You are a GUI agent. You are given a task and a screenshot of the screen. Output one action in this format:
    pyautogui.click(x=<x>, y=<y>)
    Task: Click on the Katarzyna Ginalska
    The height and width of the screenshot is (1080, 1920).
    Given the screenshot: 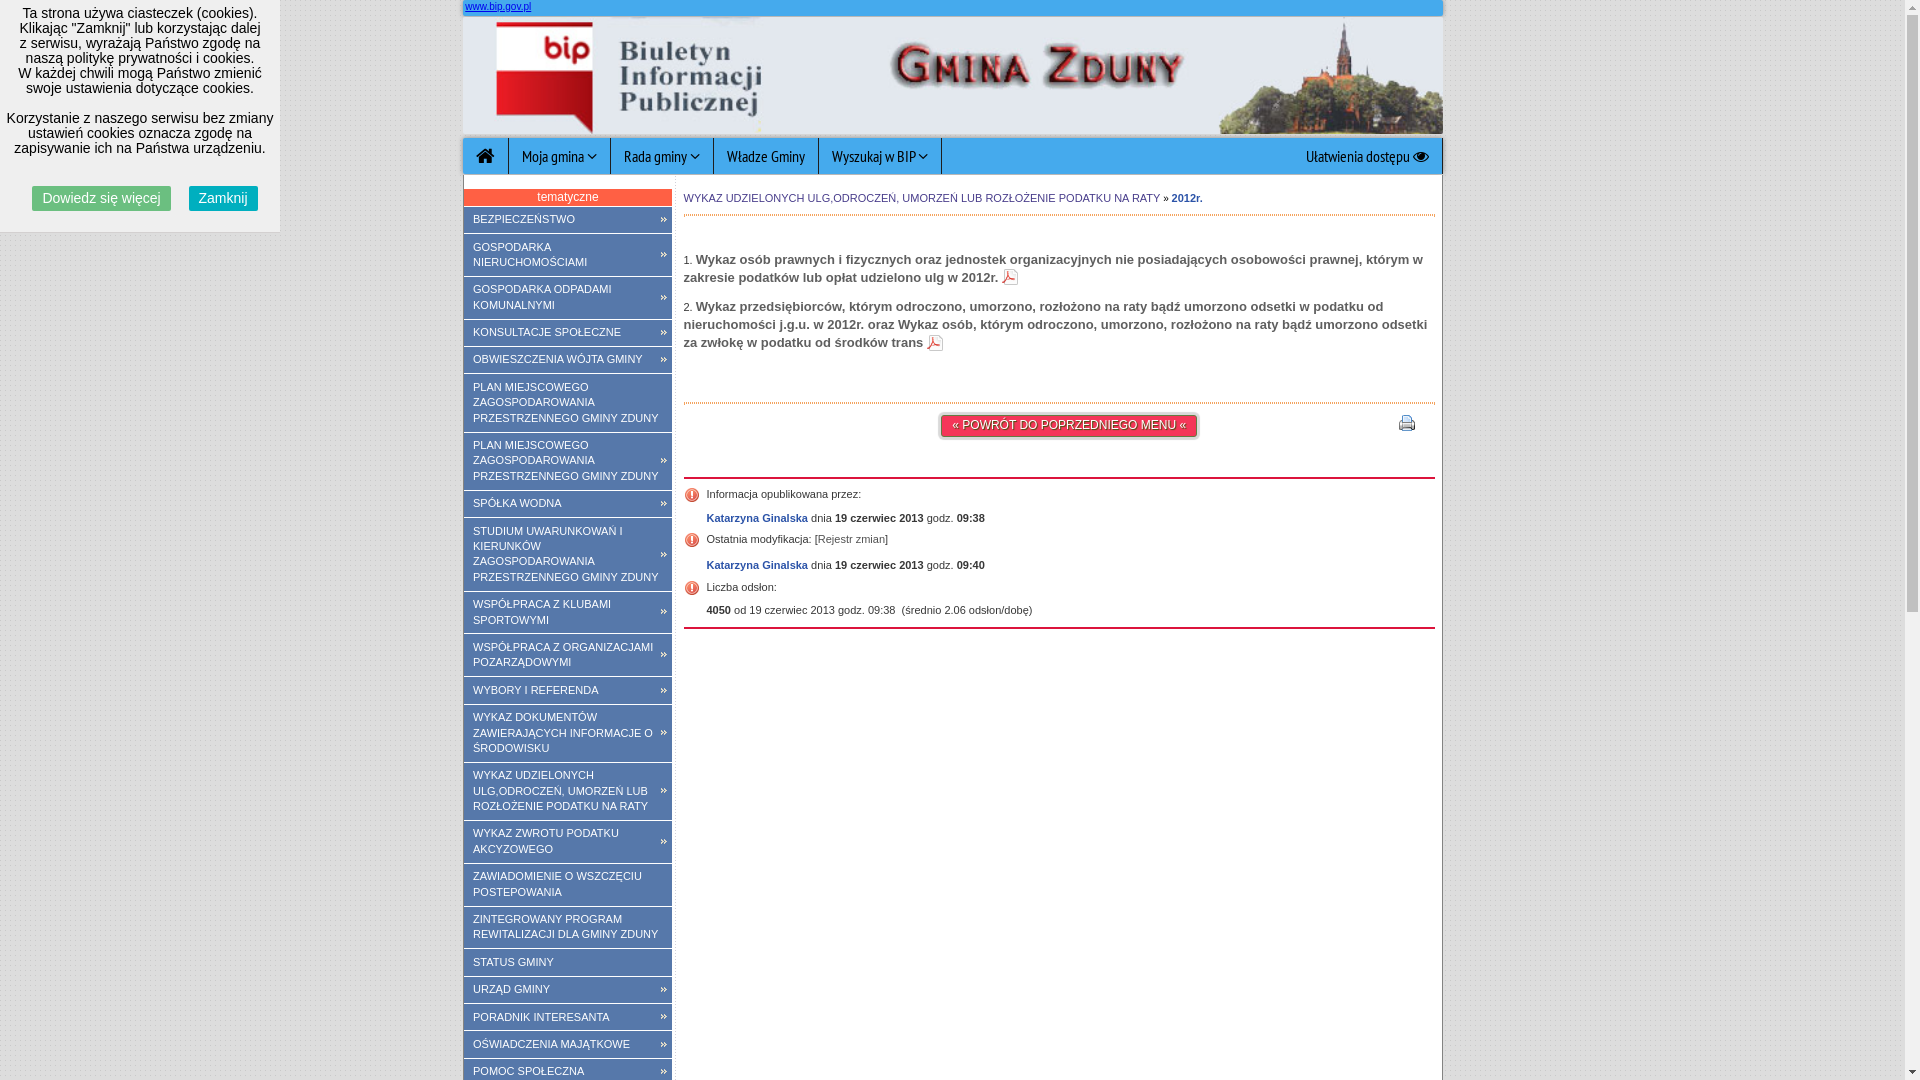 What is the action you would take?
    pyautogui.click(x=757, y=518)
    